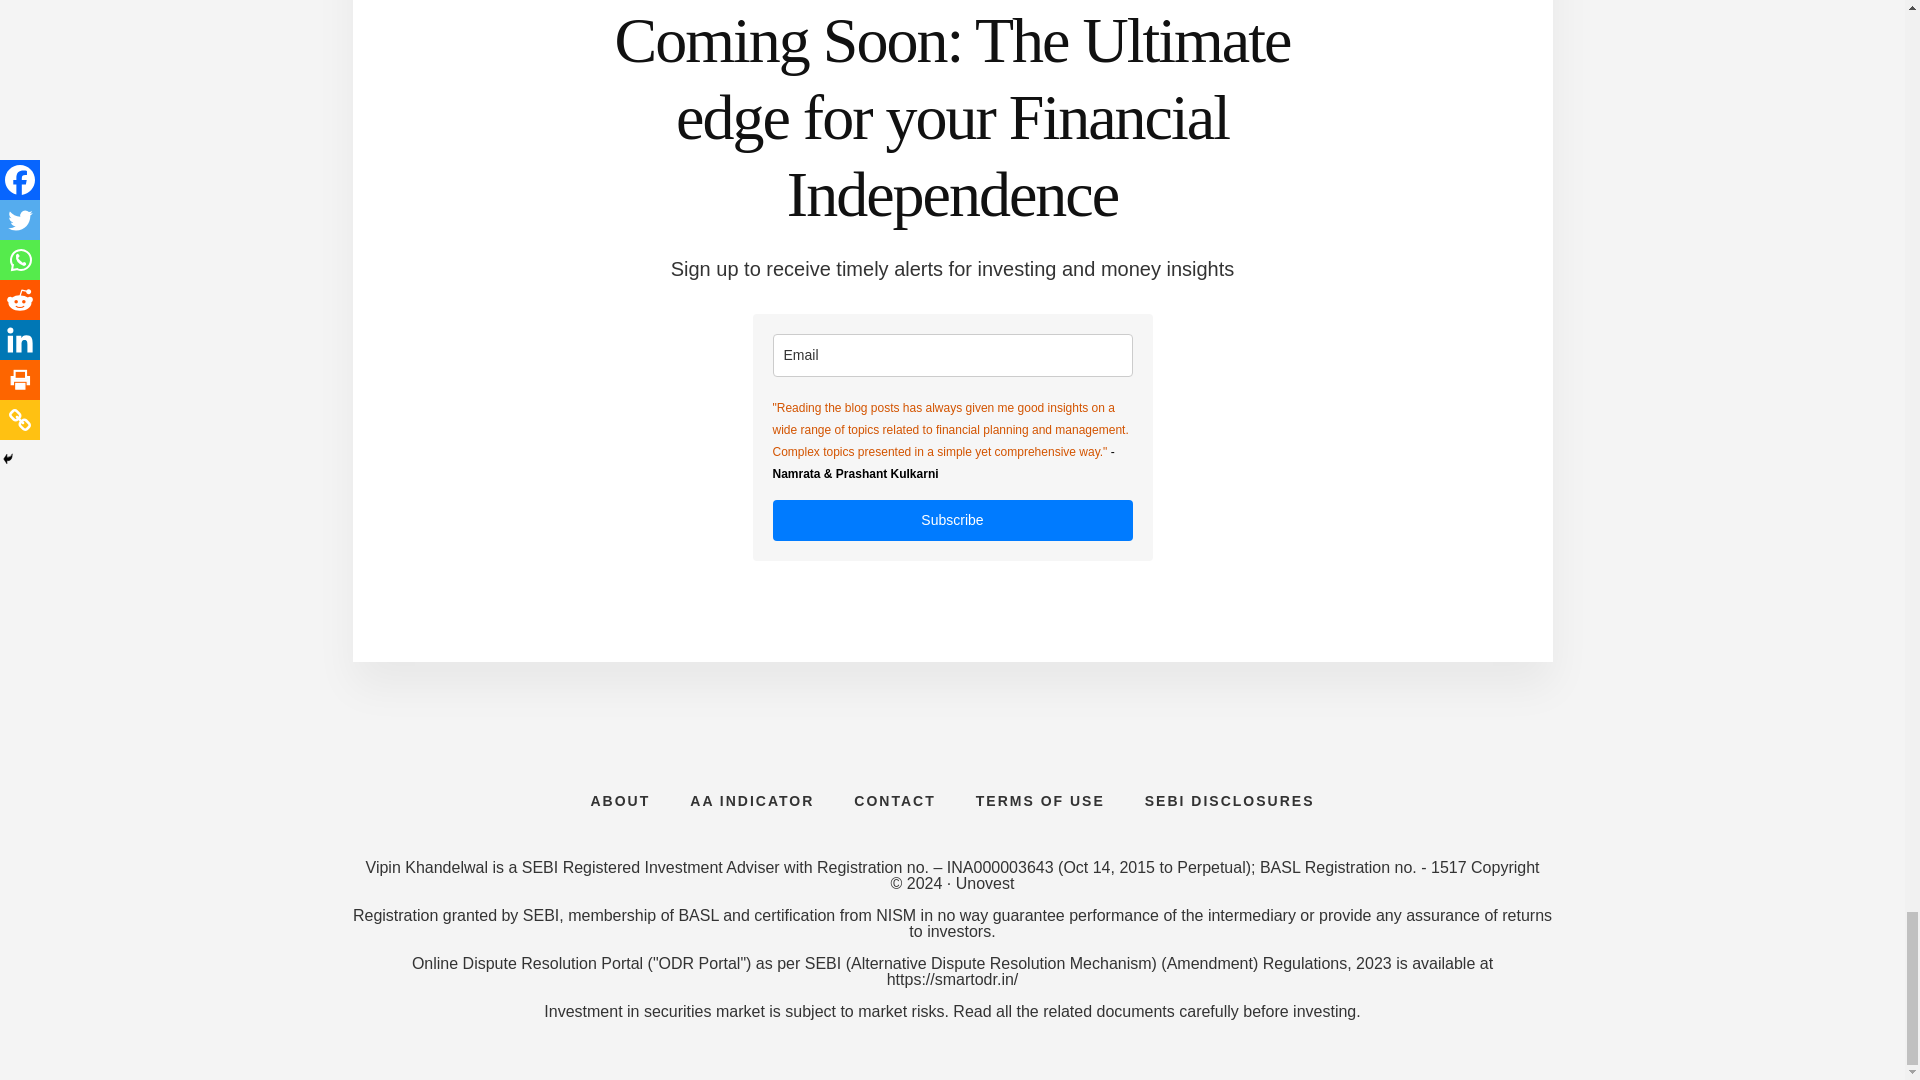  I want to click on Subscribe, so click(952, 520).